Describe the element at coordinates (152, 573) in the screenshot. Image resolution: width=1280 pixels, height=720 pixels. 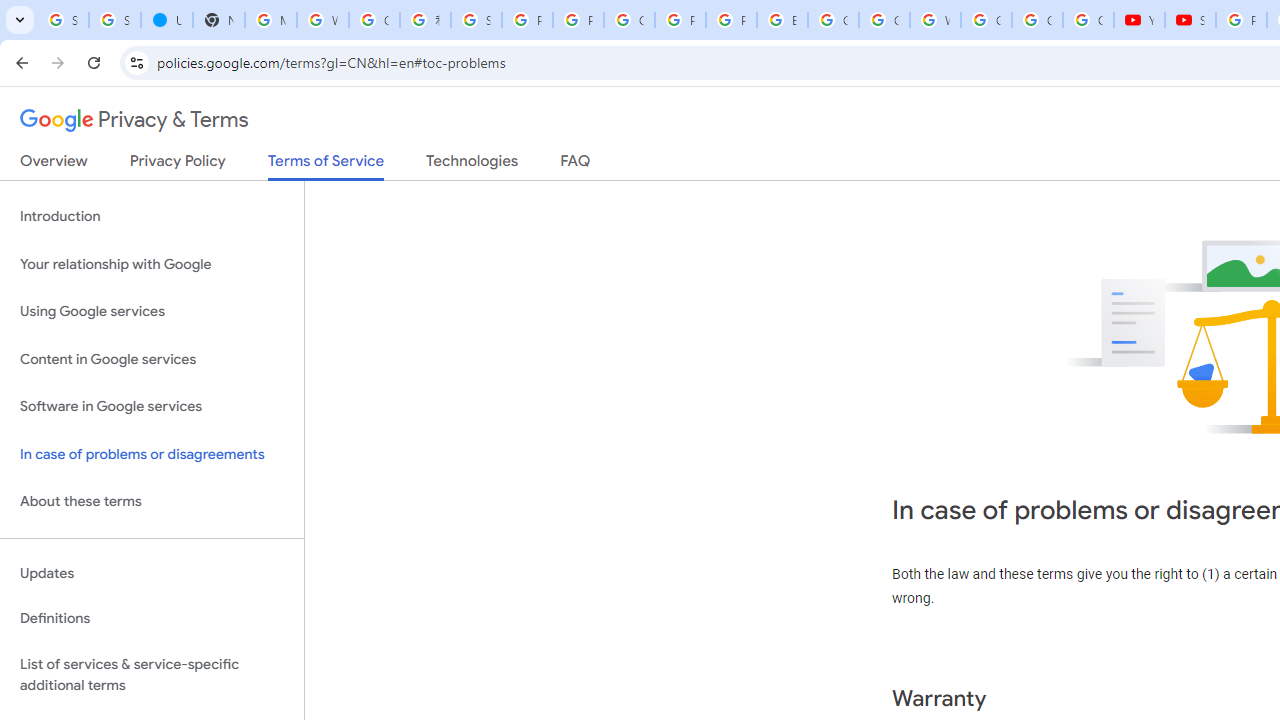
I see `Updates` at that location.